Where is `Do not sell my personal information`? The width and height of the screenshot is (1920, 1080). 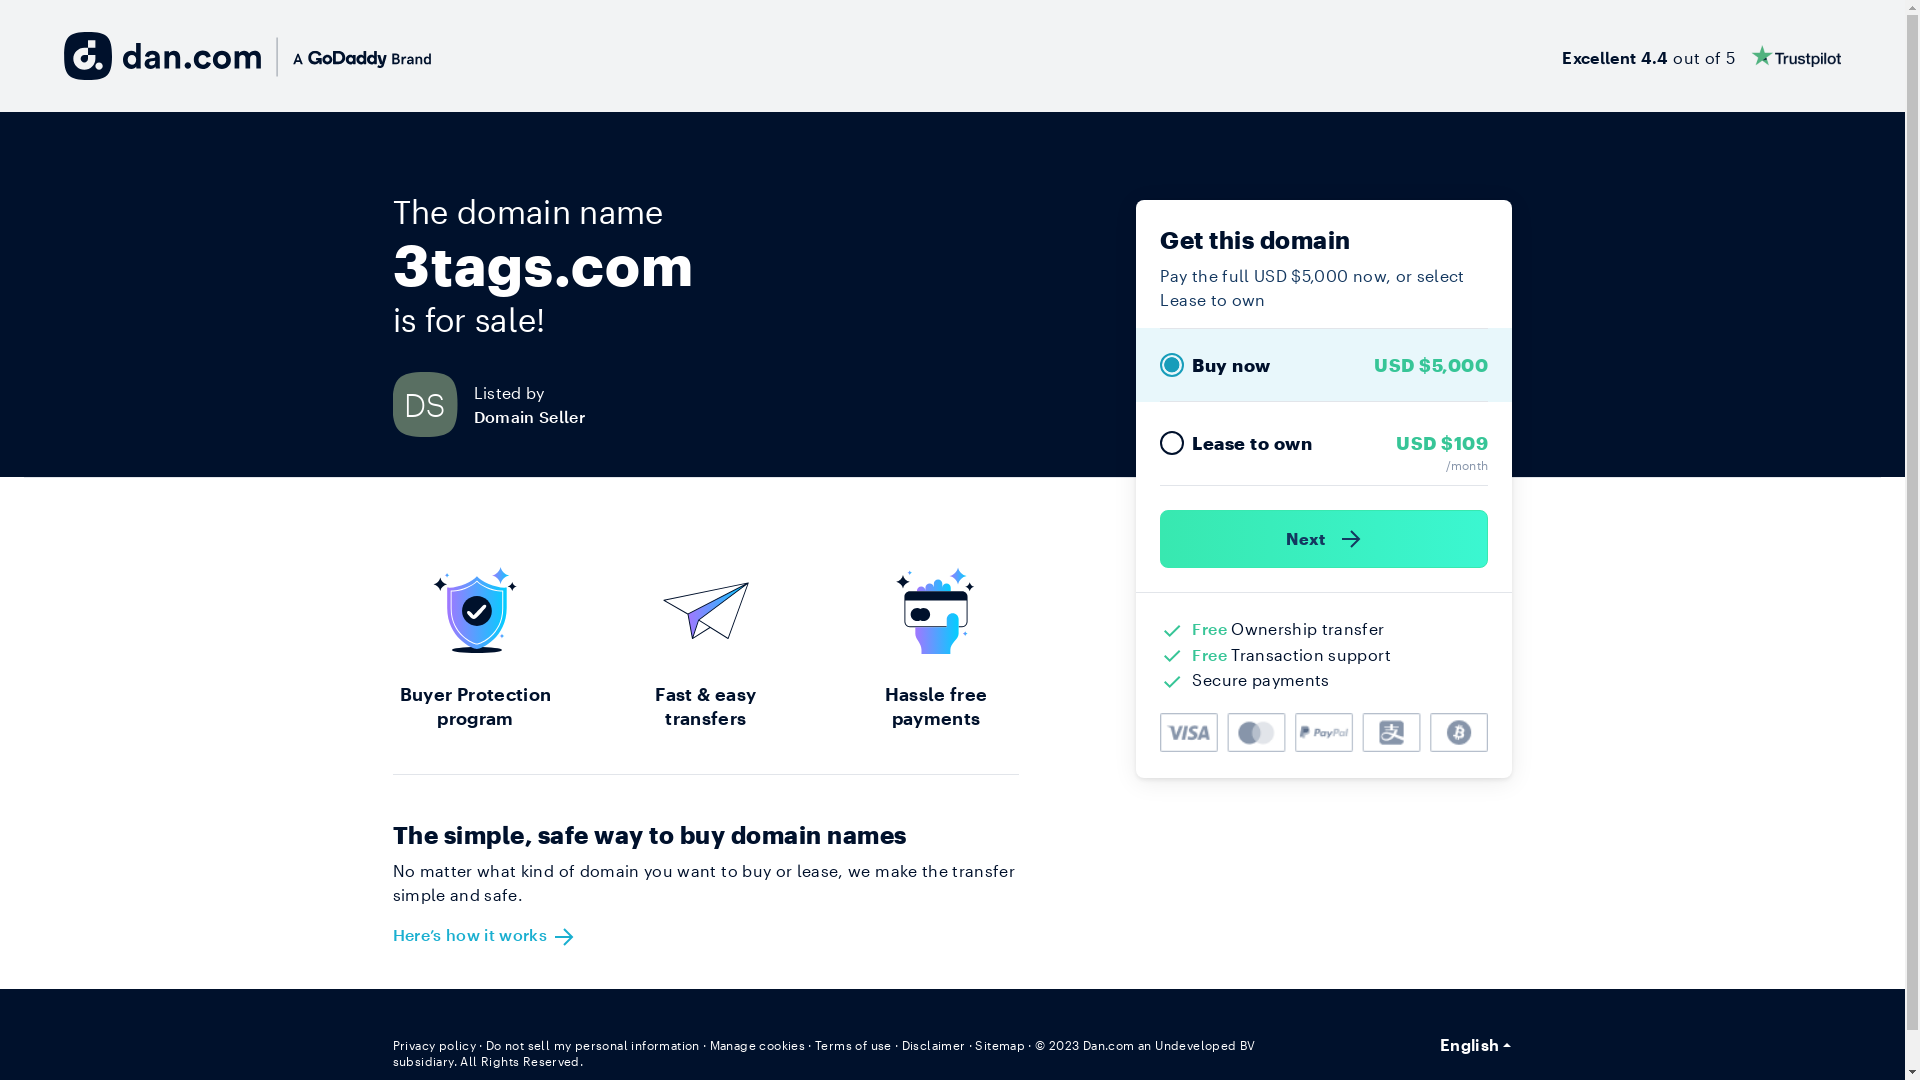 Do not sell my personal information is located at coordinates (593, 1045).